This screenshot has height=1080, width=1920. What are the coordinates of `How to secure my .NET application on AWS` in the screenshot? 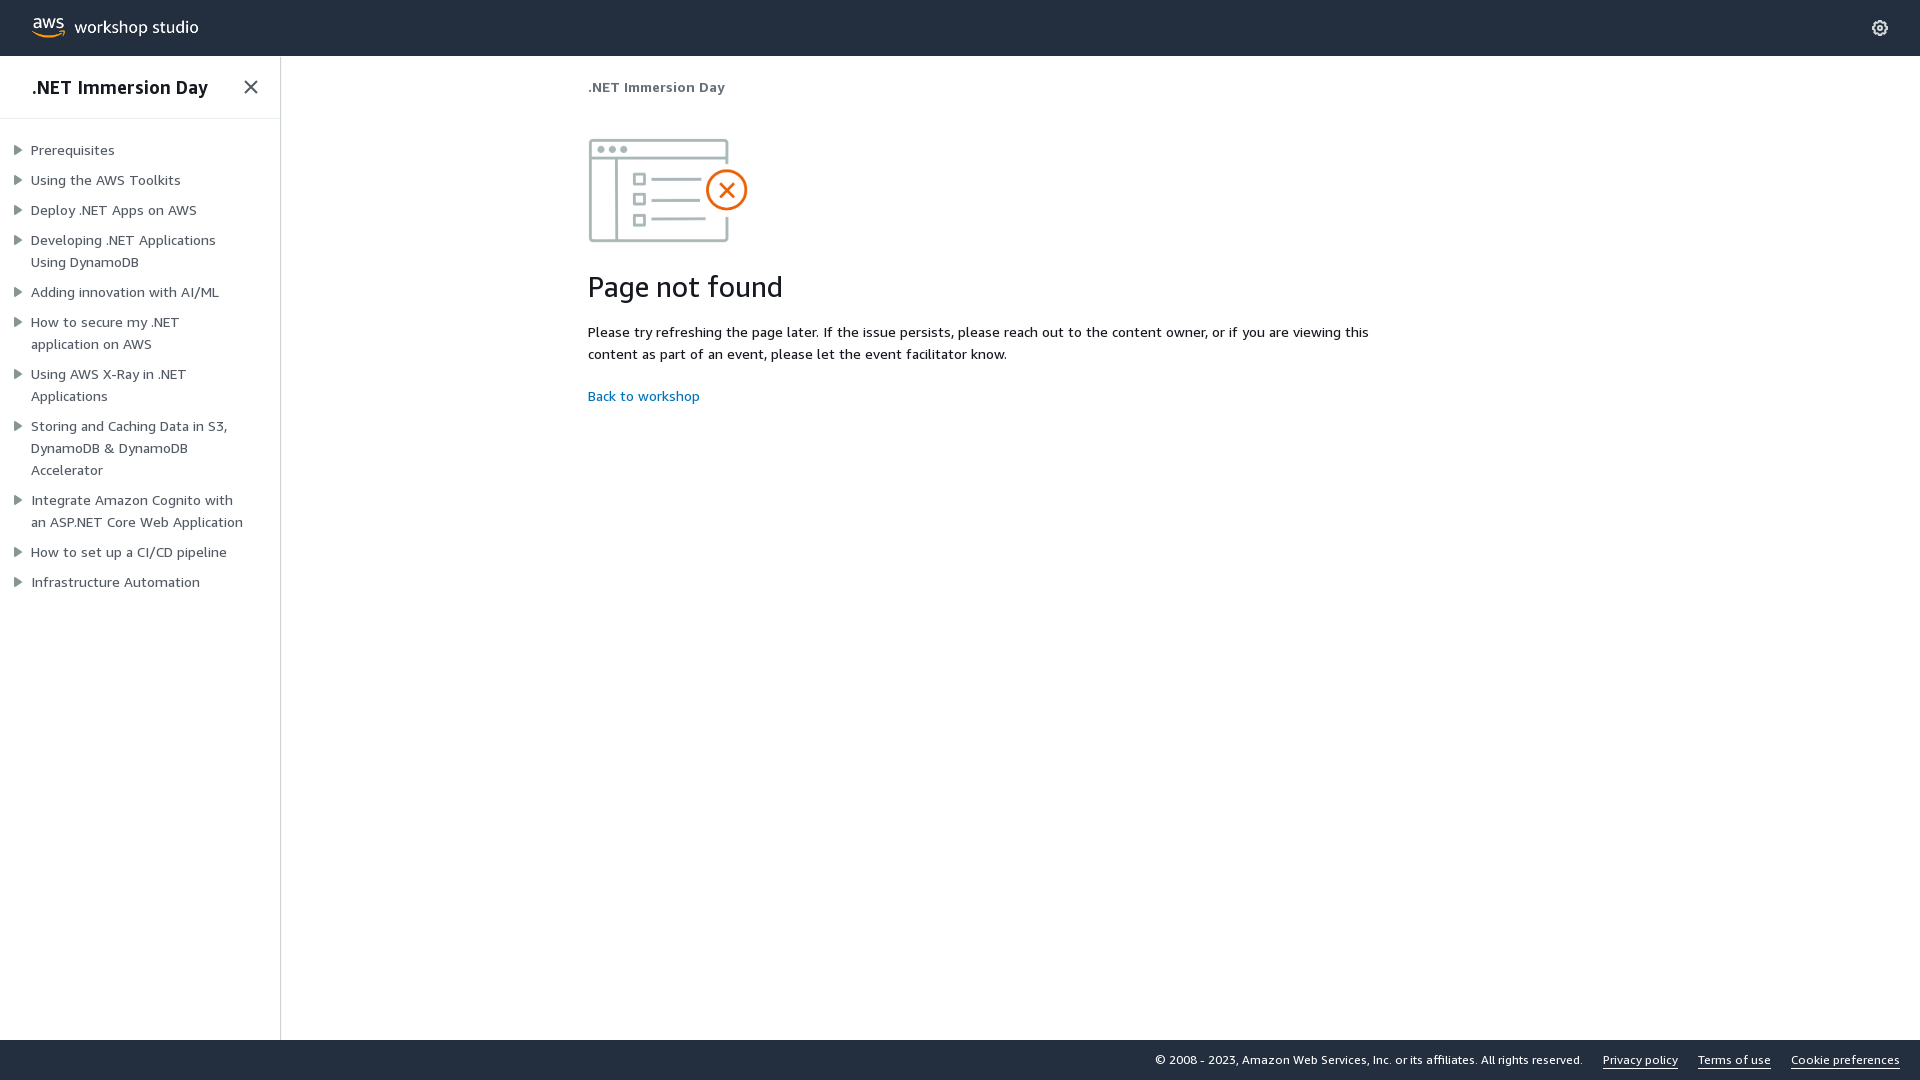 It's located at (140, 333).